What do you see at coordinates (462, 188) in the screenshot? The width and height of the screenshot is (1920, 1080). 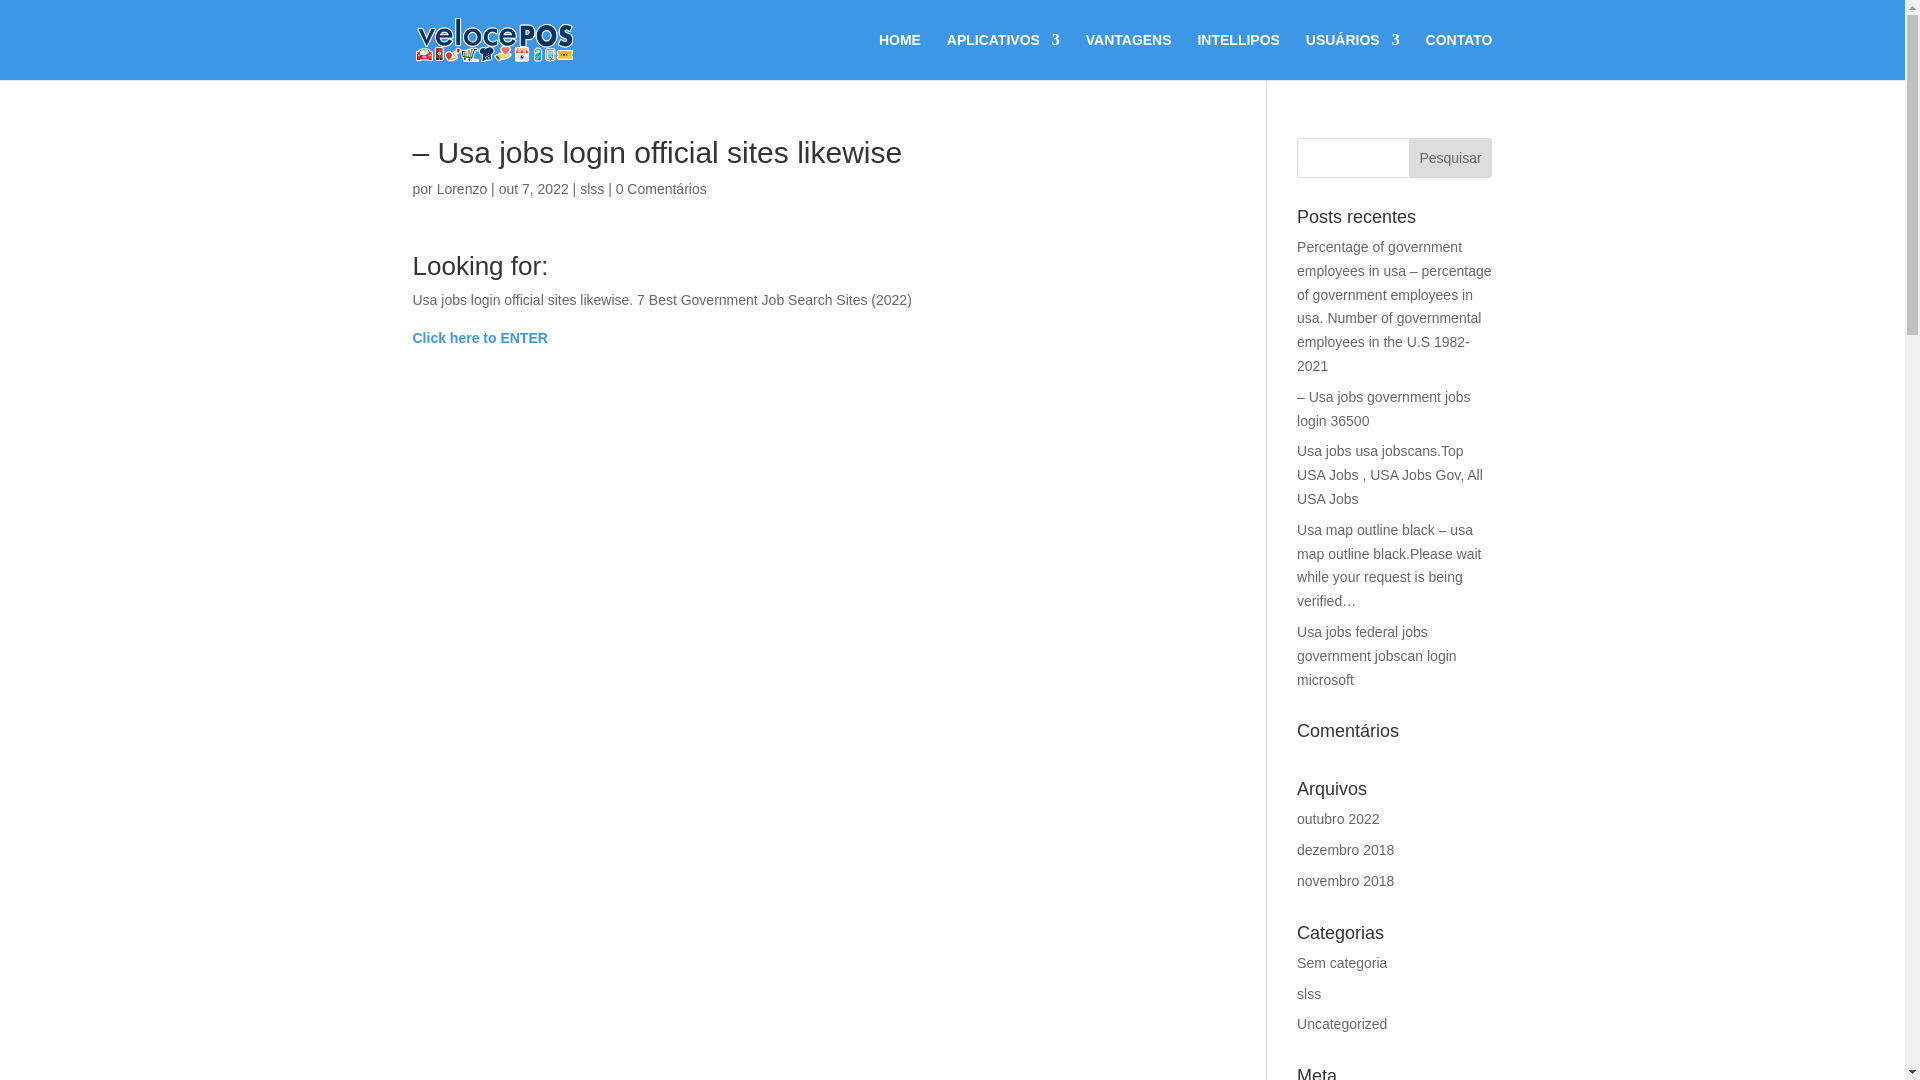 I see `Lorenzo` at bounding box center [462, 188].